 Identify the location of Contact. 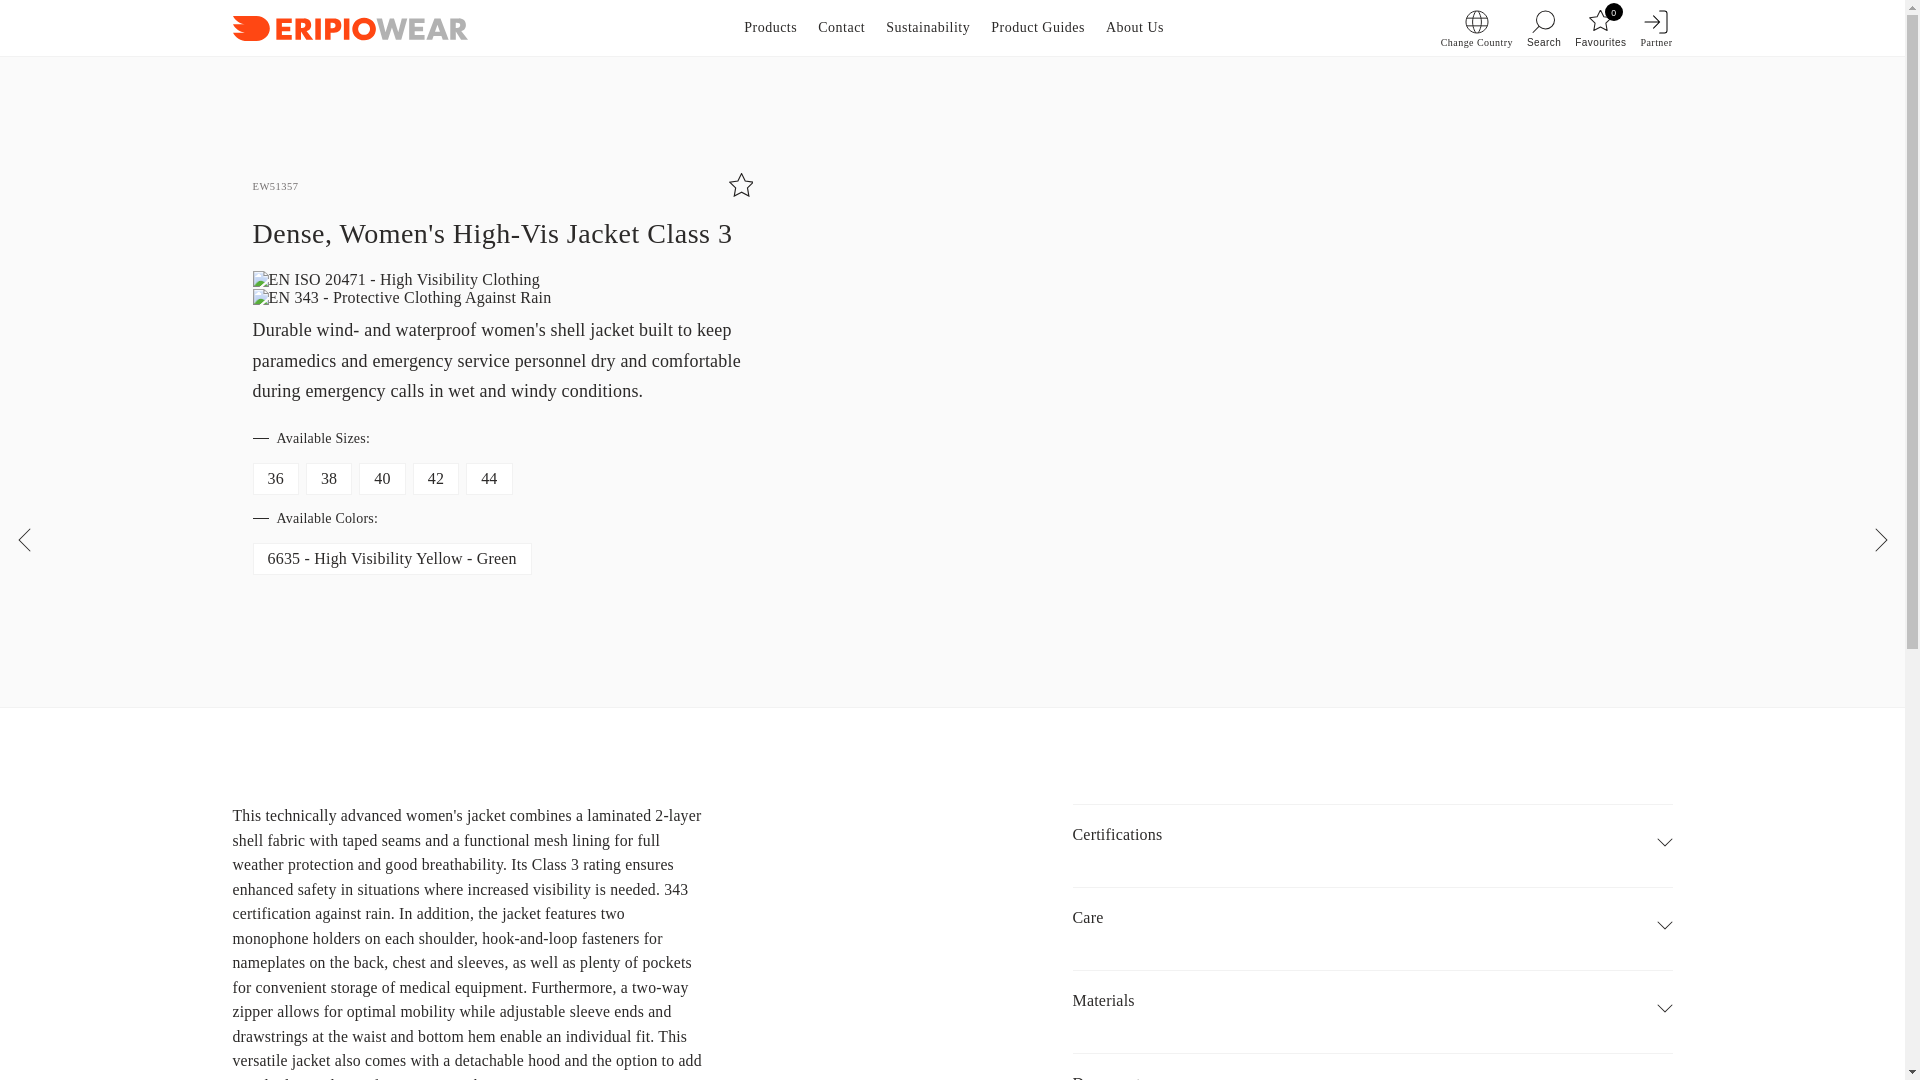
(1476, 28).